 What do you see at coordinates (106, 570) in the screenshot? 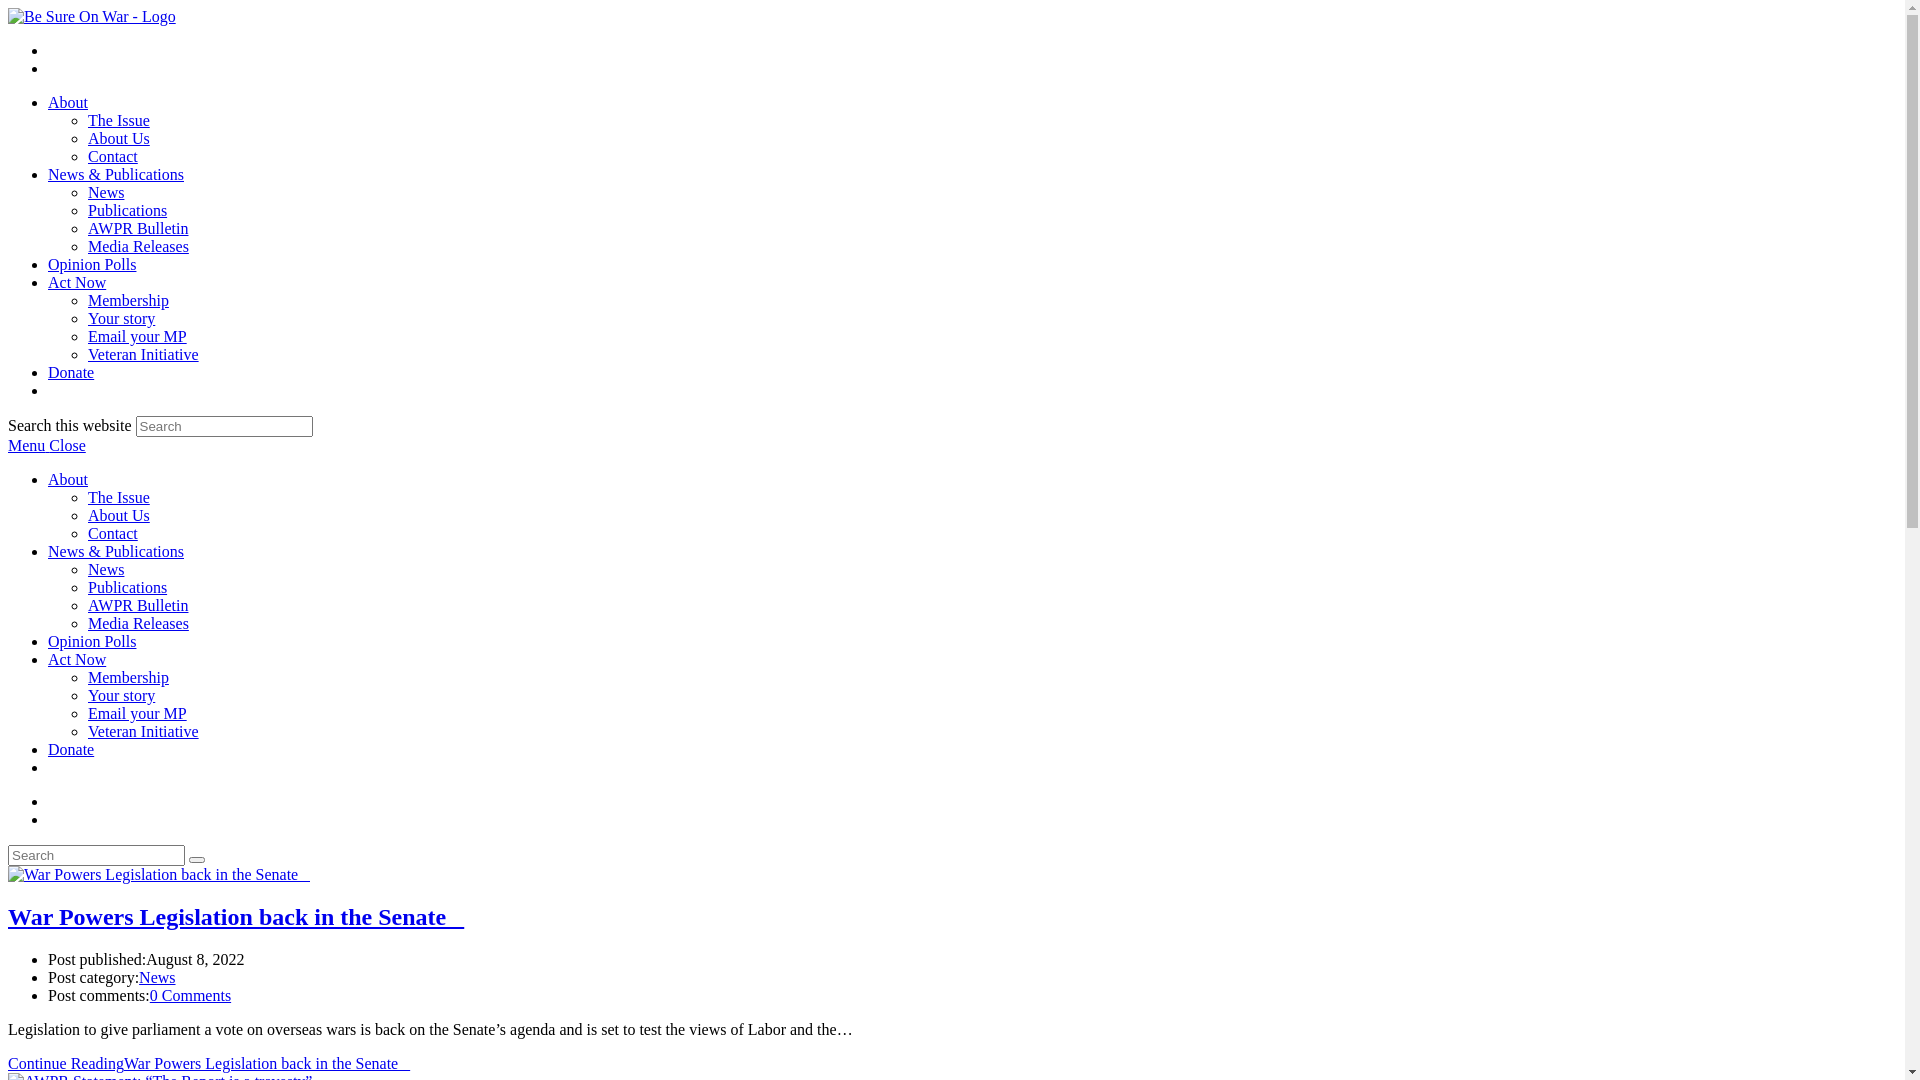
I see `News` at bounding box center [106, 570].